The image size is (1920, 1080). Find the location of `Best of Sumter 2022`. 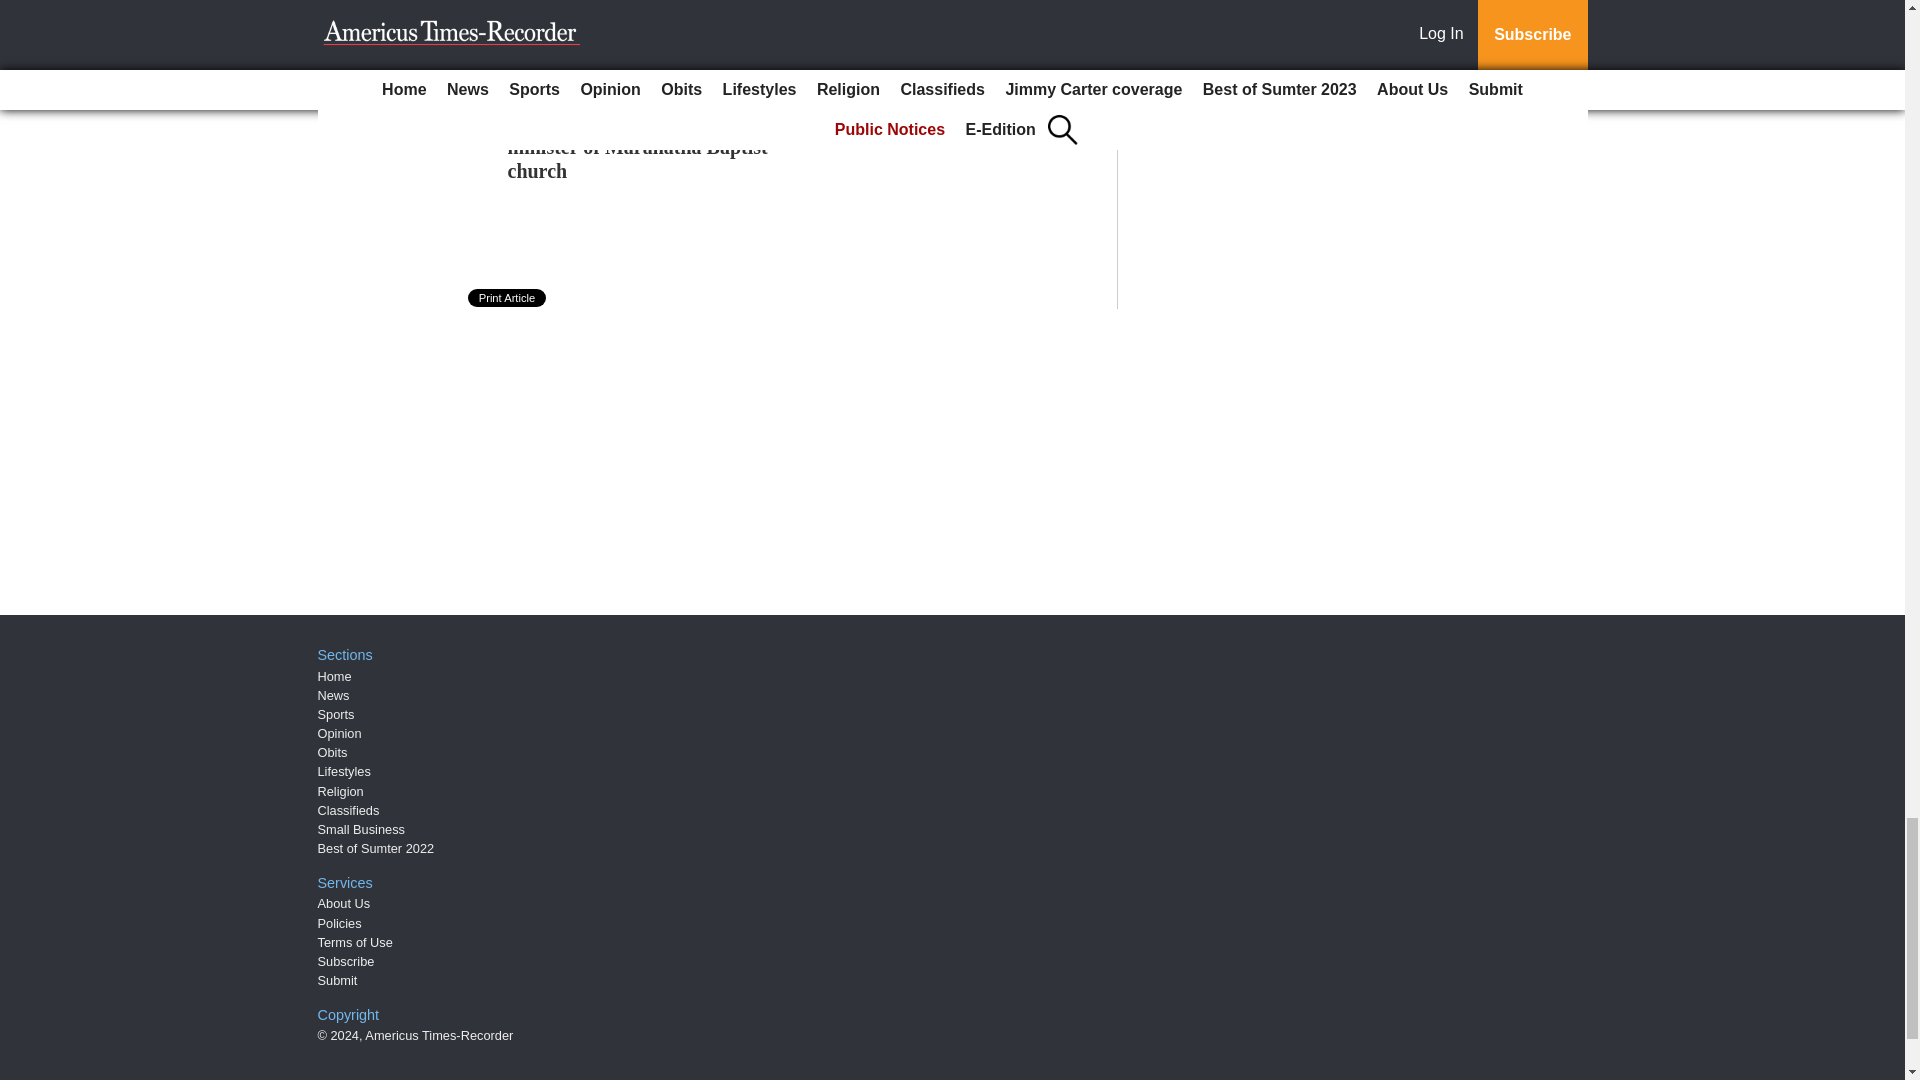

Best of Sumter 2022 is located at coordinates (376, 848).